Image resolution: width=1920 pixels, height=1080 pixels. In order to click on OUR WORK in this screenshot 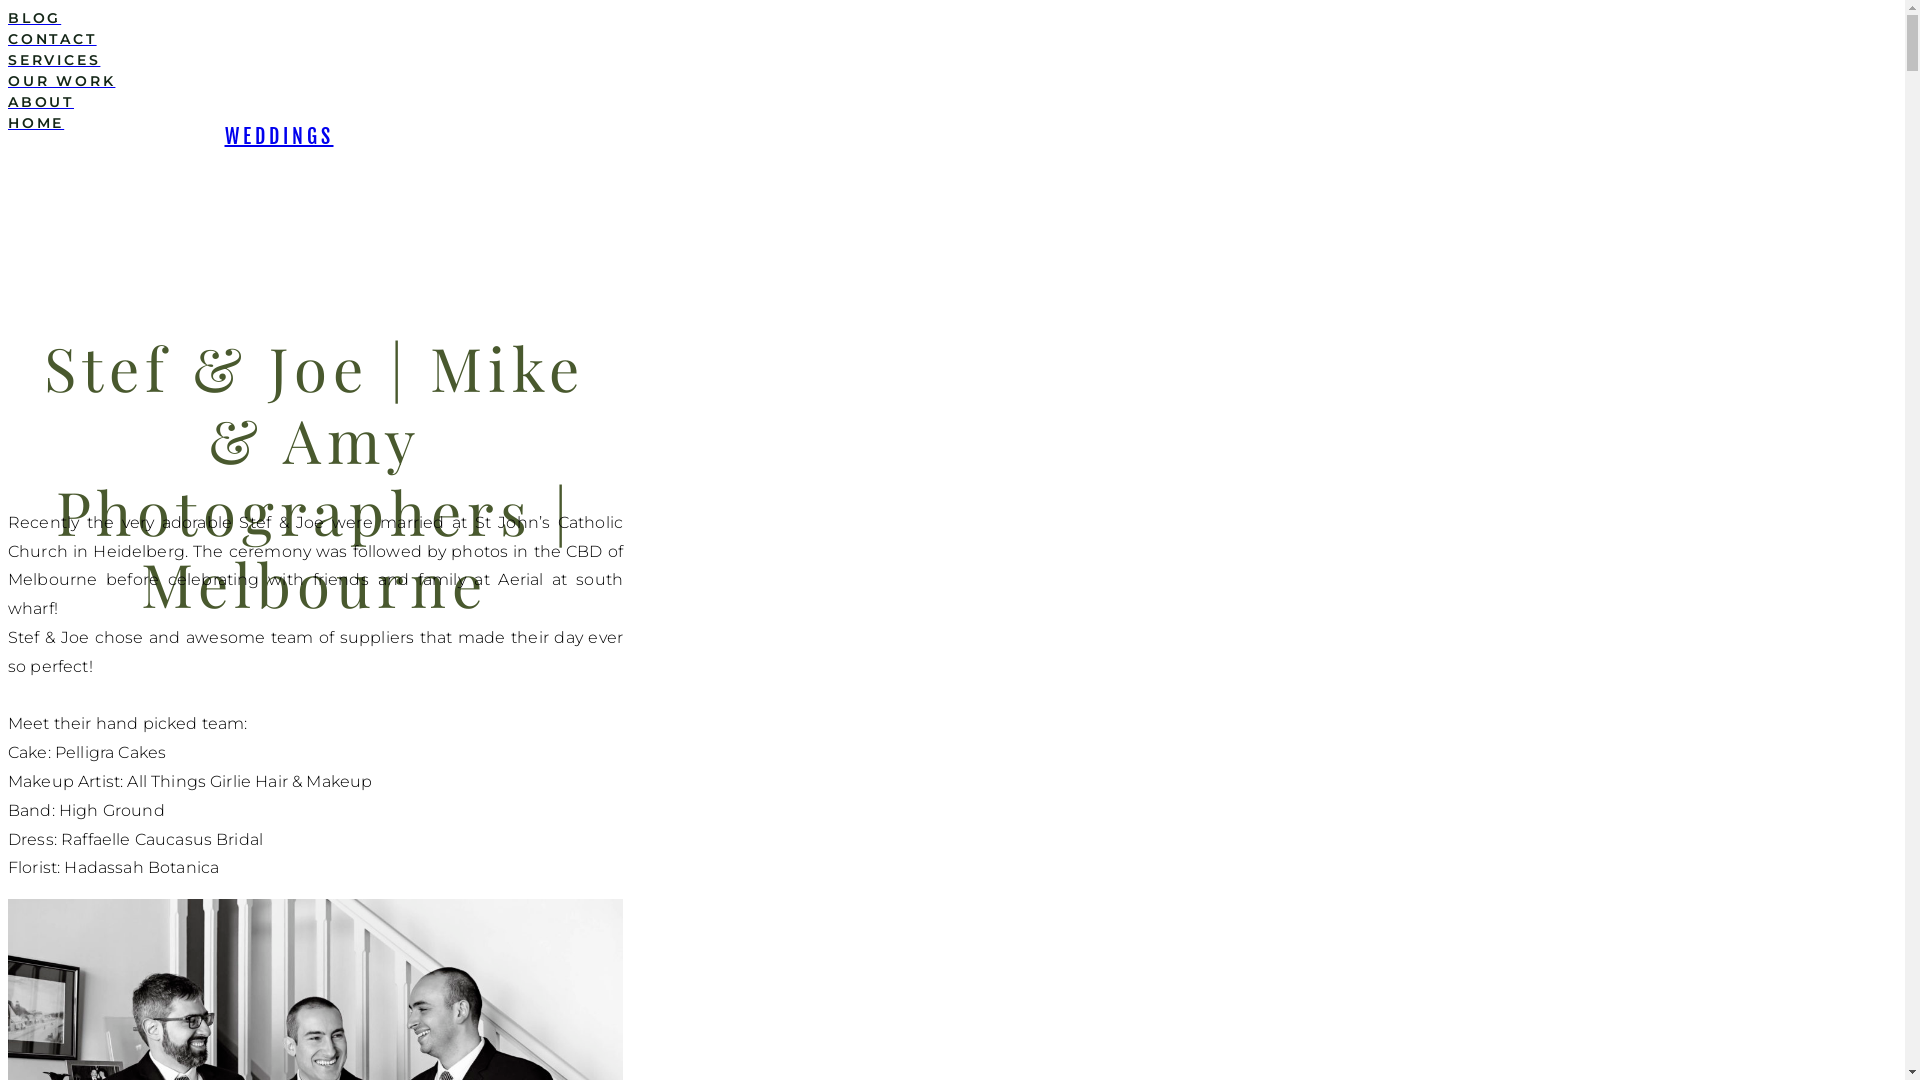, I will do `click(608, 82)`.